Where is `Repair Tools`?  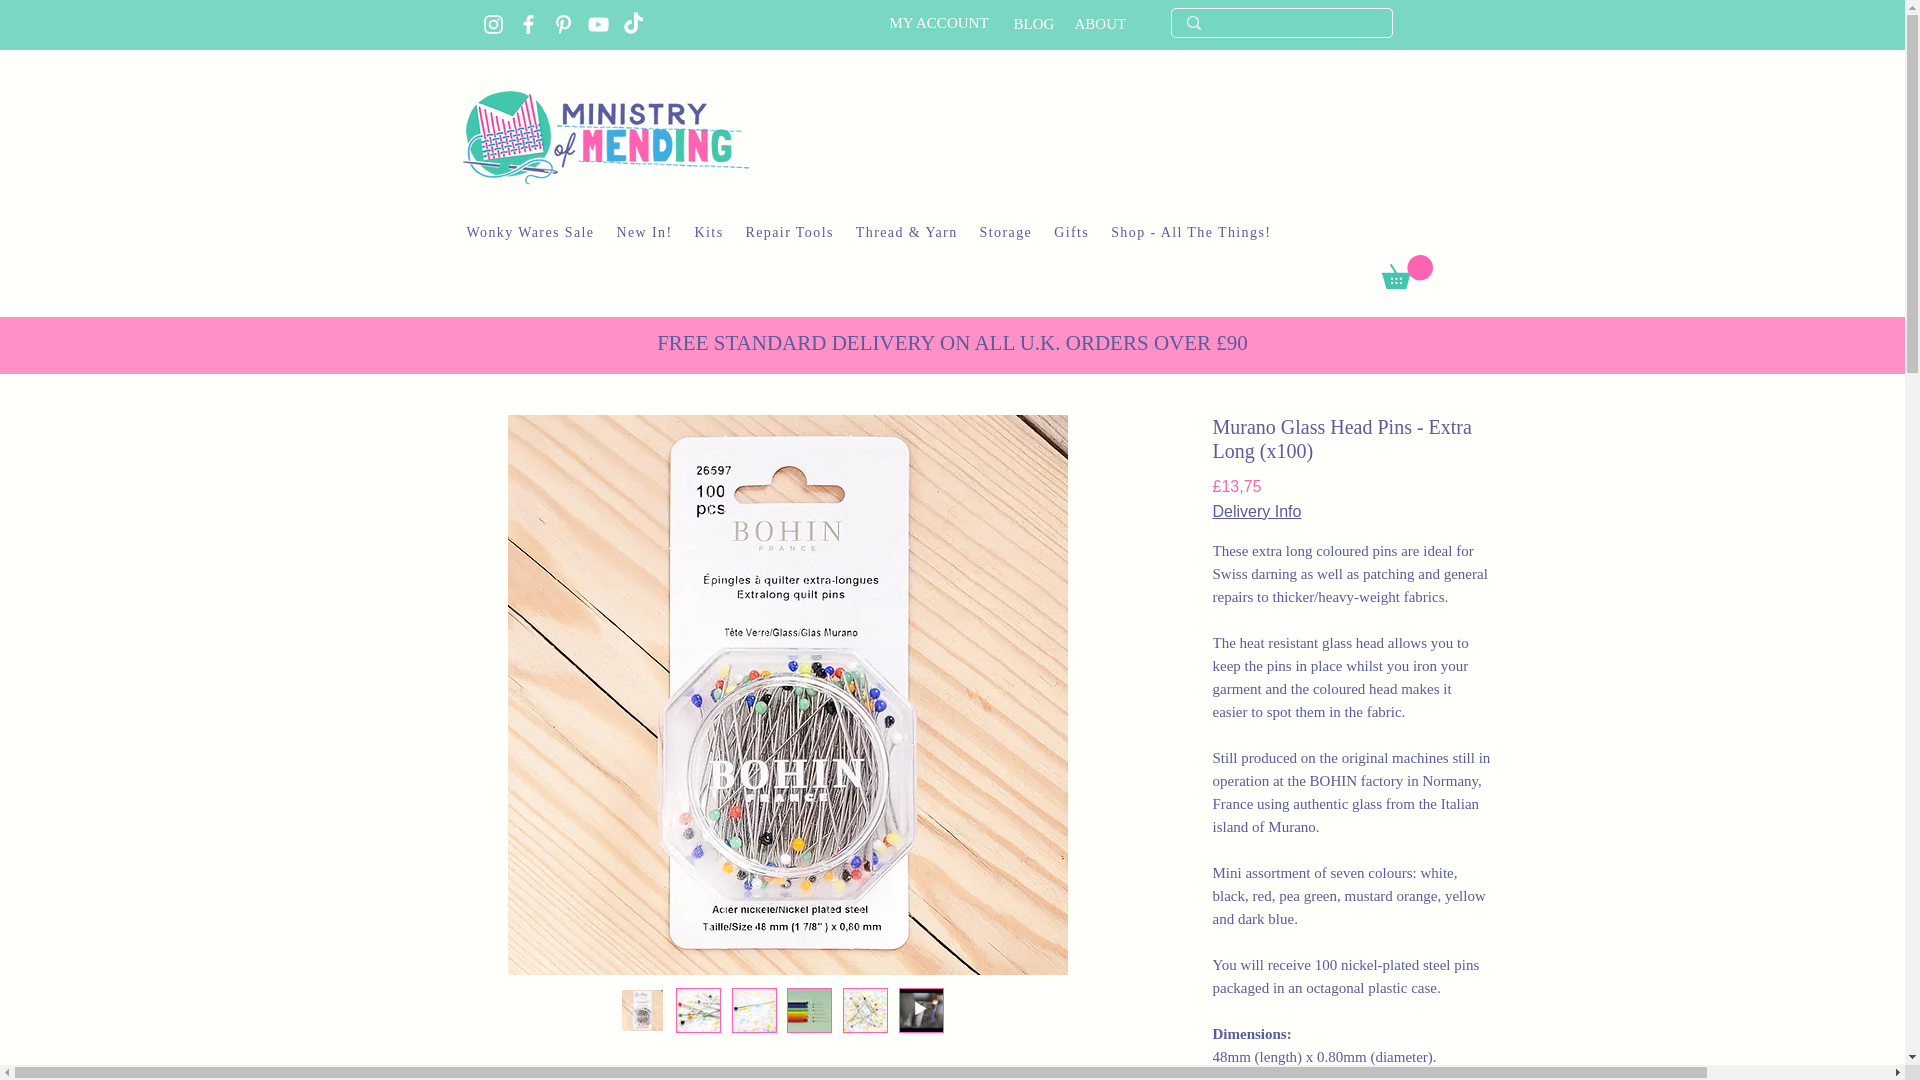
Repair Tools is located at coordinates (790, 233).